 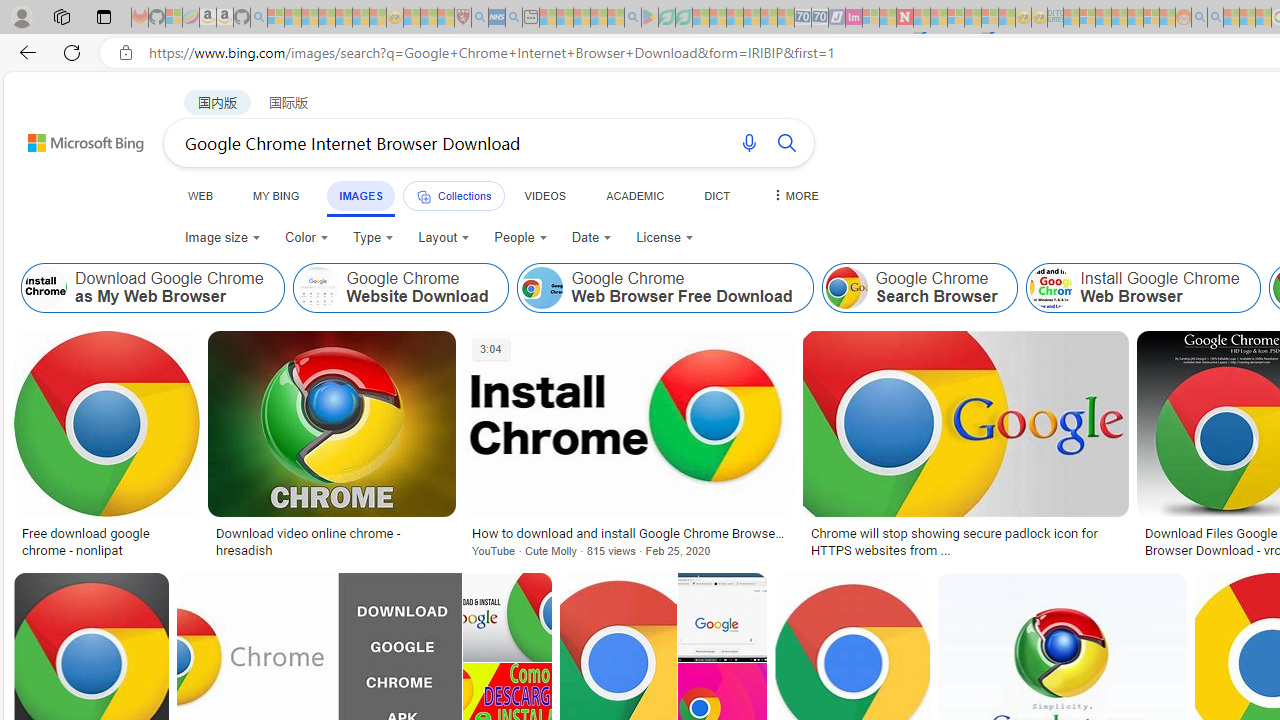 What do you see at coordinates (497, 18) in the screenshot?
I see `NCL Adult Asthma Inhaler Choice Guideline - Sleeping` at bounding box center [497, 18].